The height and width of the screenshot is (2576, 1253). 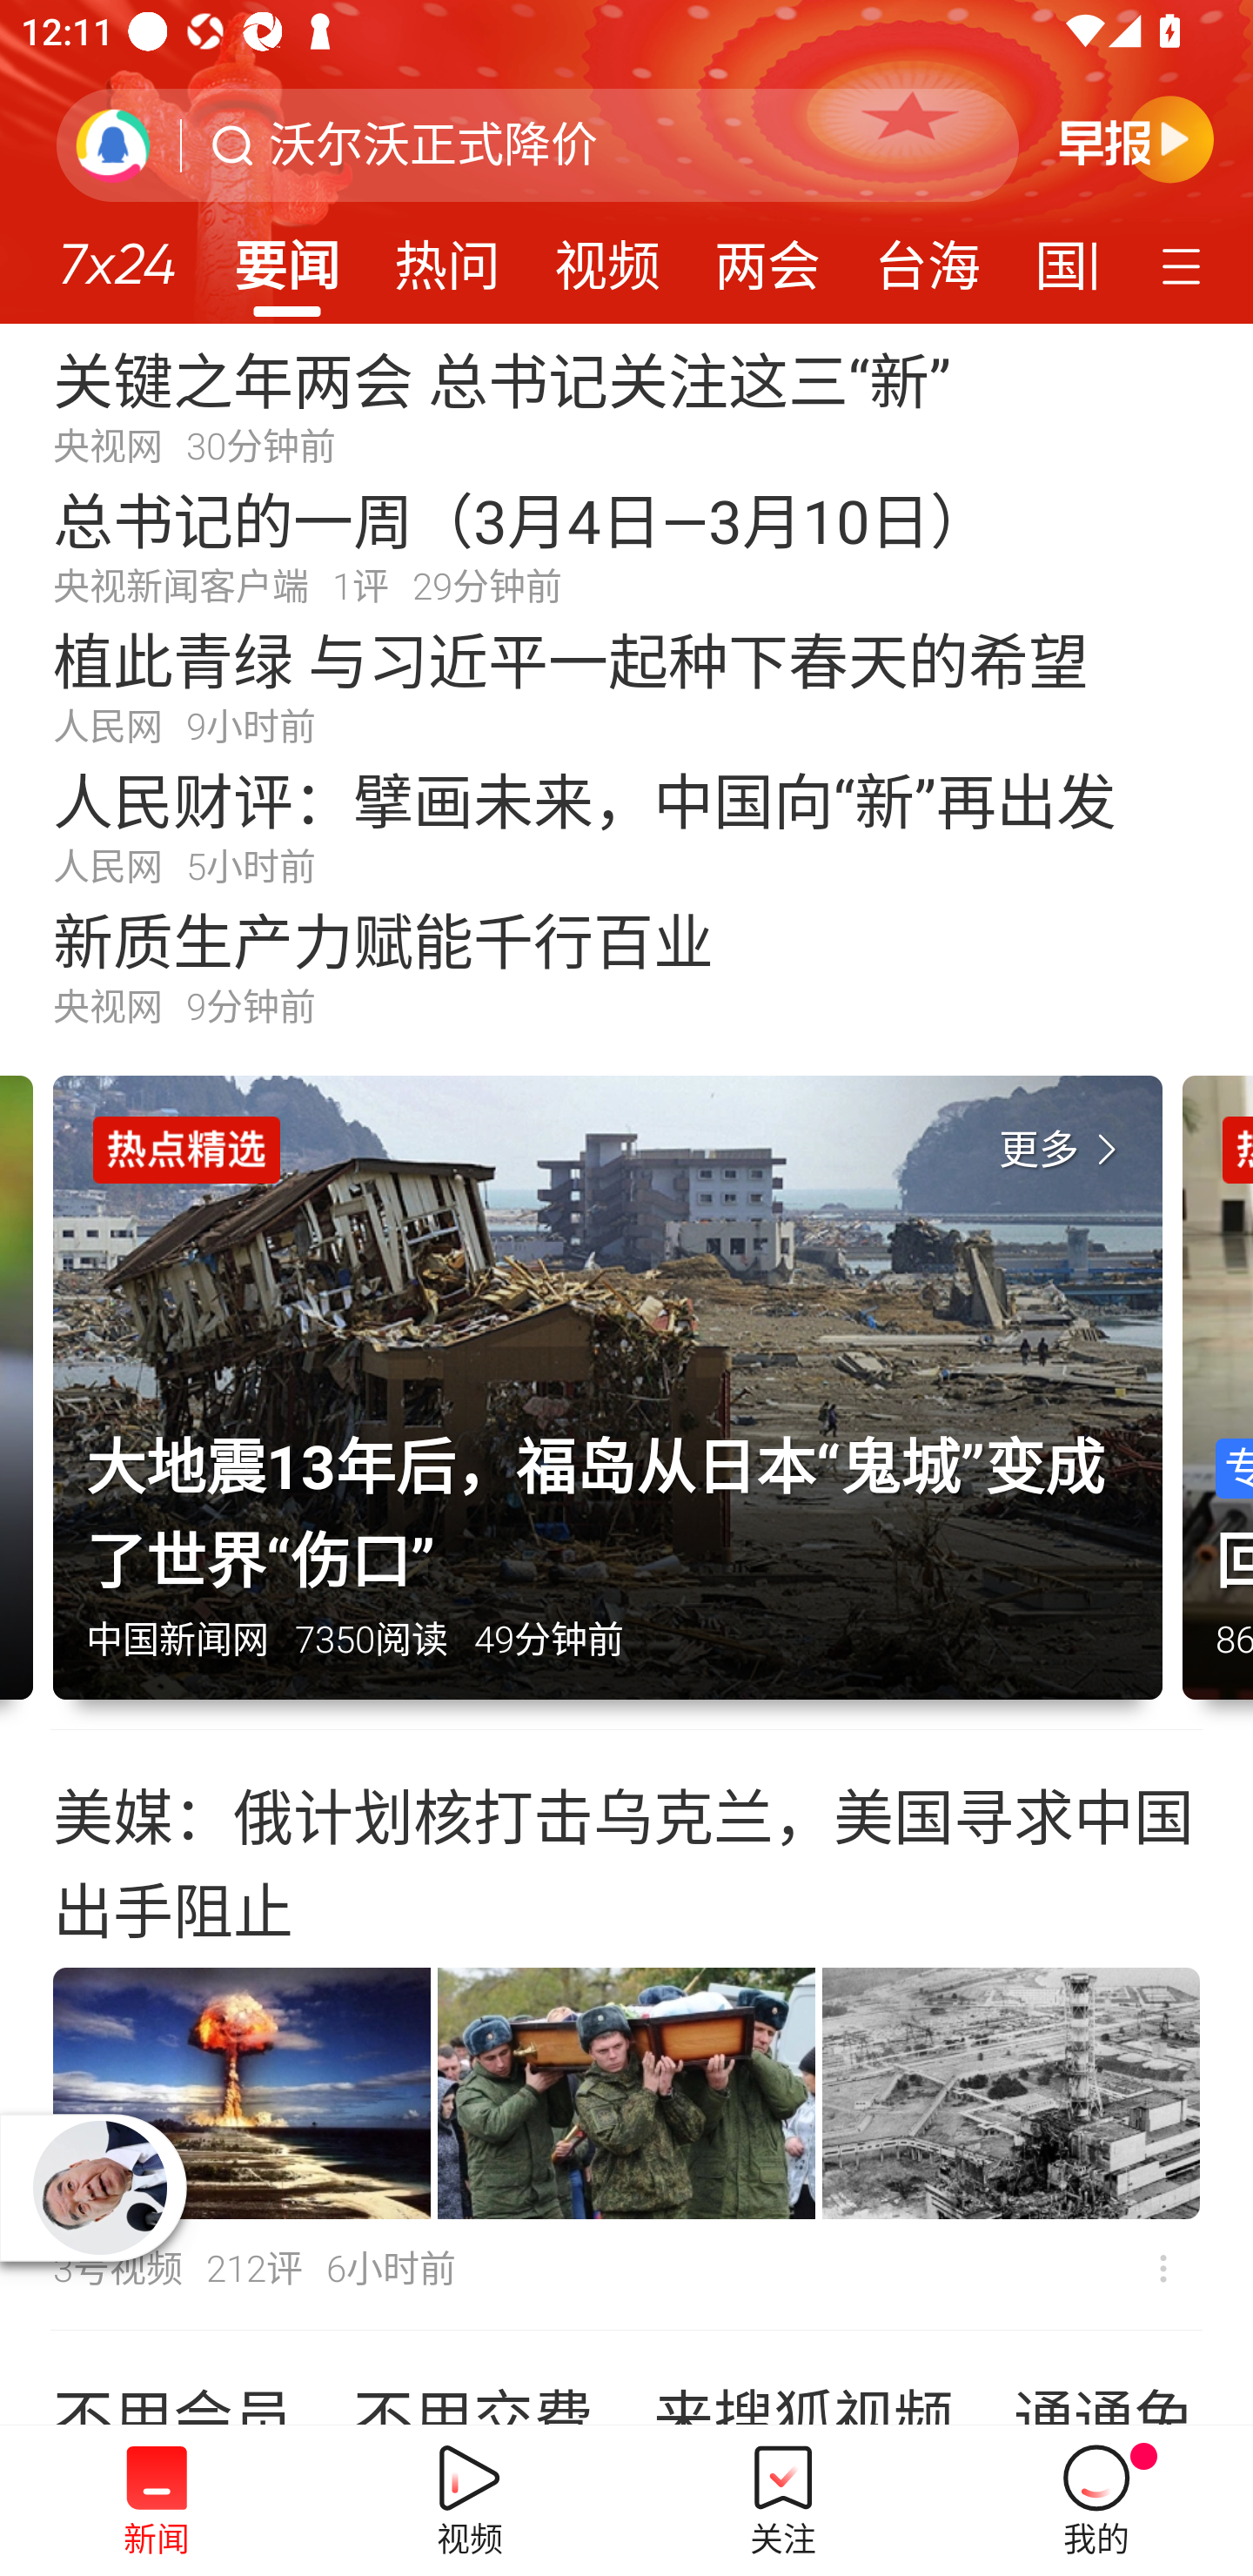 What do you see at coordinates (447, 256) in the screenshot?
I see `热问` at bounding box center [447, 256].